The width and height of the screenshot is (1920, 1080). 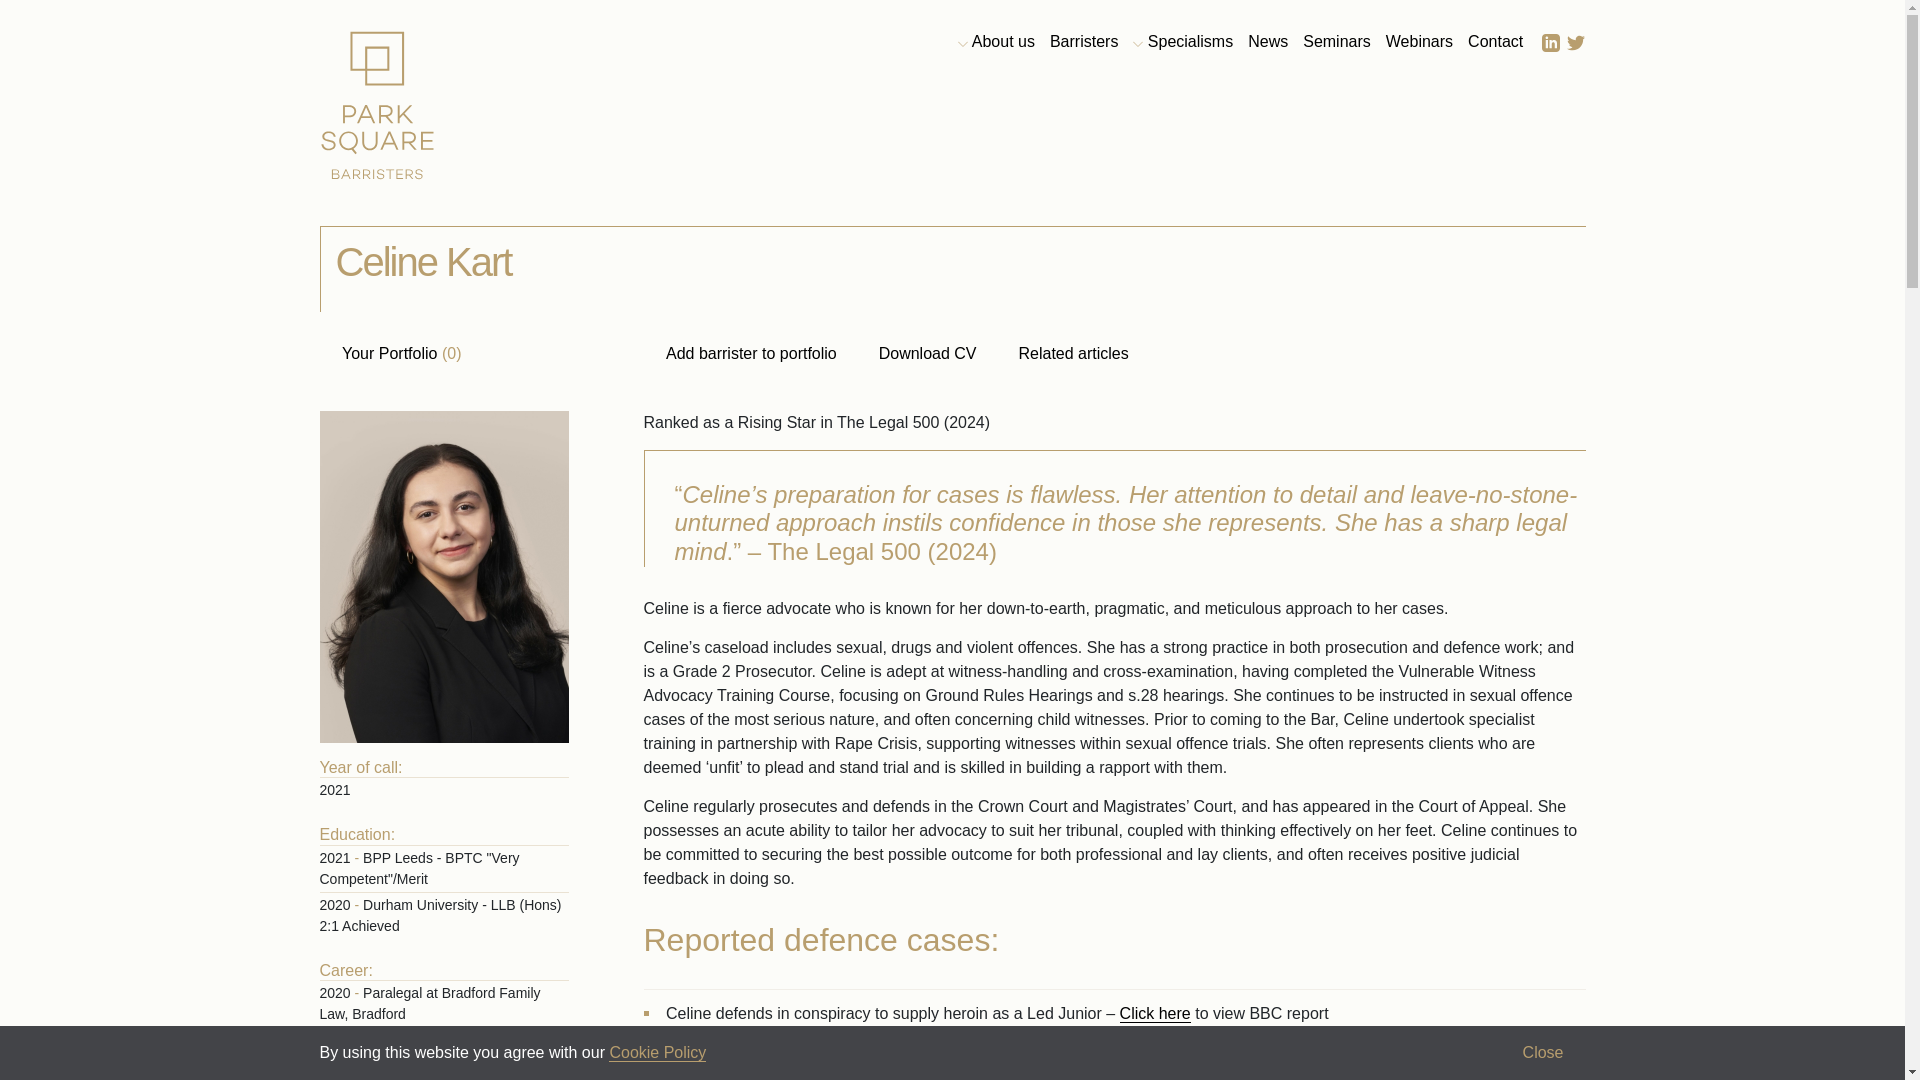 What do you see at coordinates (1084, 42) in the screenshot?
I see `Barristers` at bounding box center [1084, 42].